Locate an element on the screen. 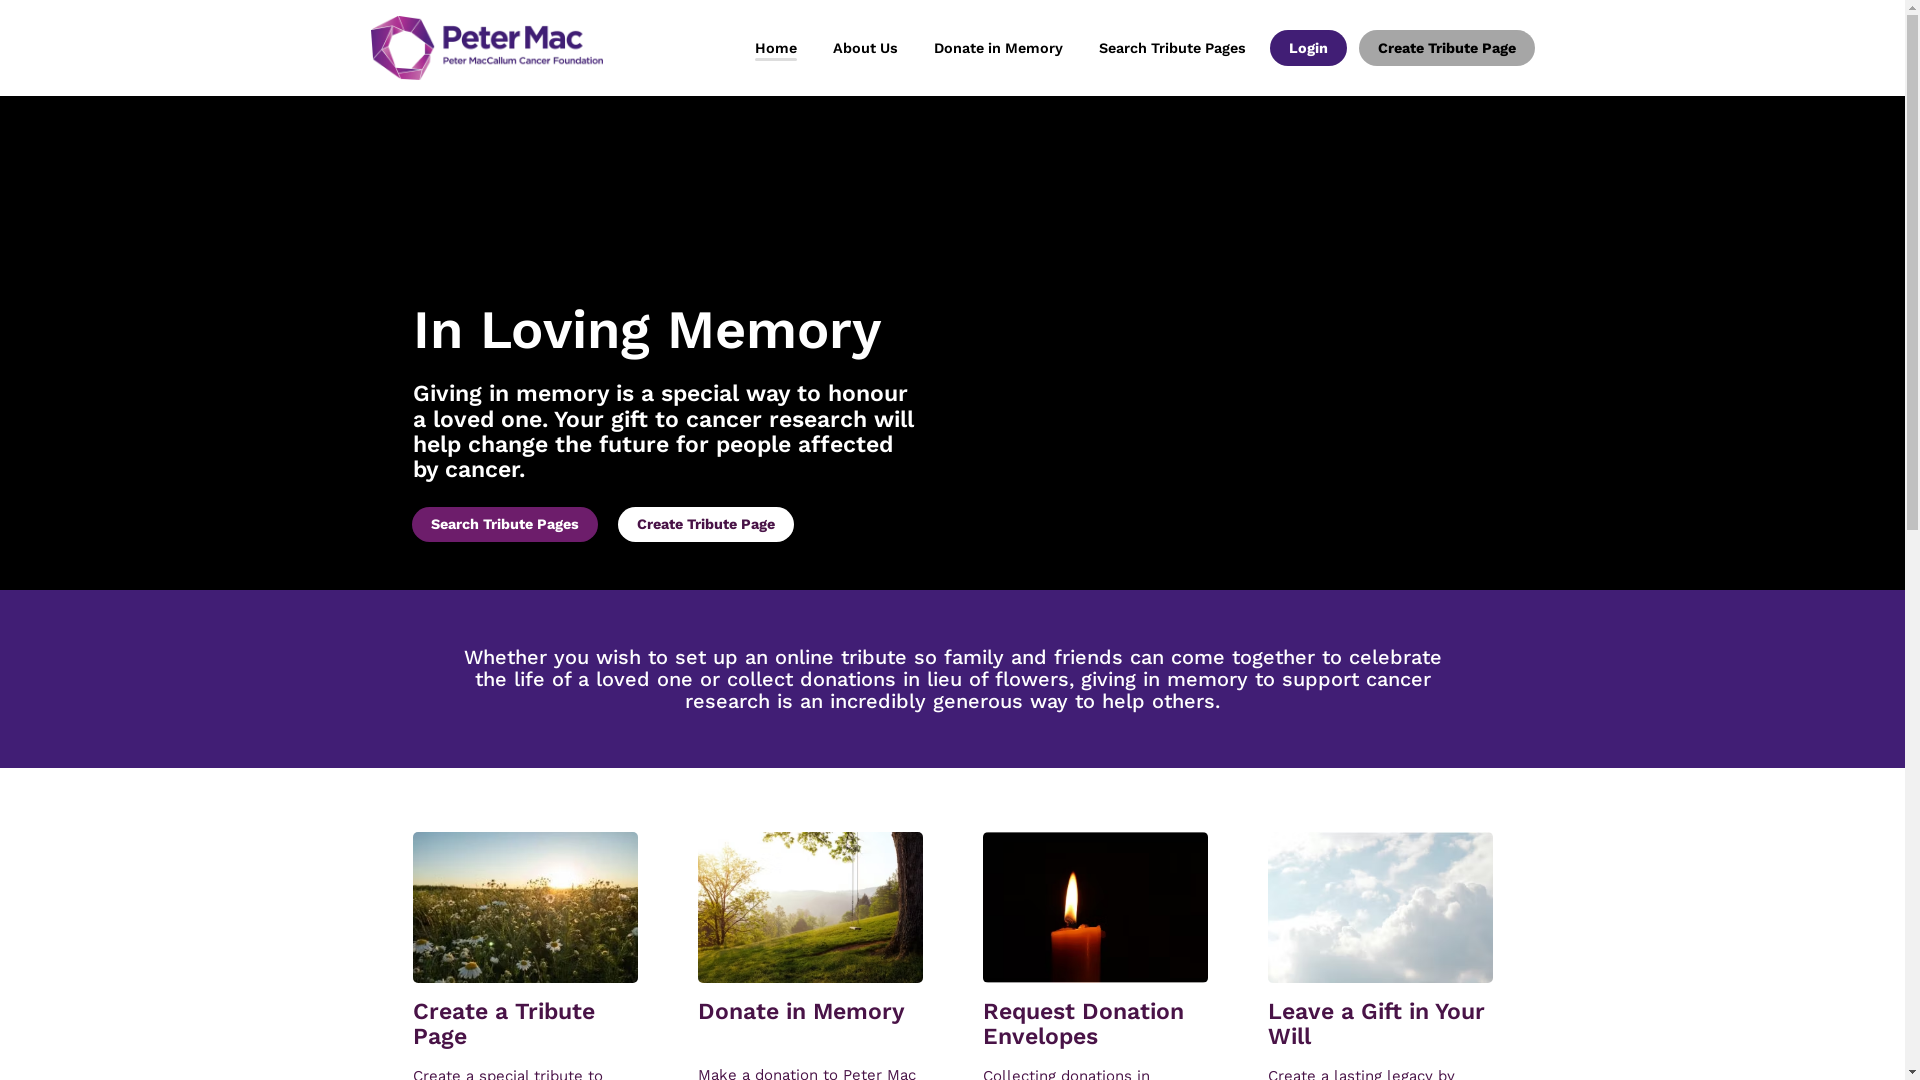 The image size is (1920, 1080). Home is located at coordinates (775, 48).